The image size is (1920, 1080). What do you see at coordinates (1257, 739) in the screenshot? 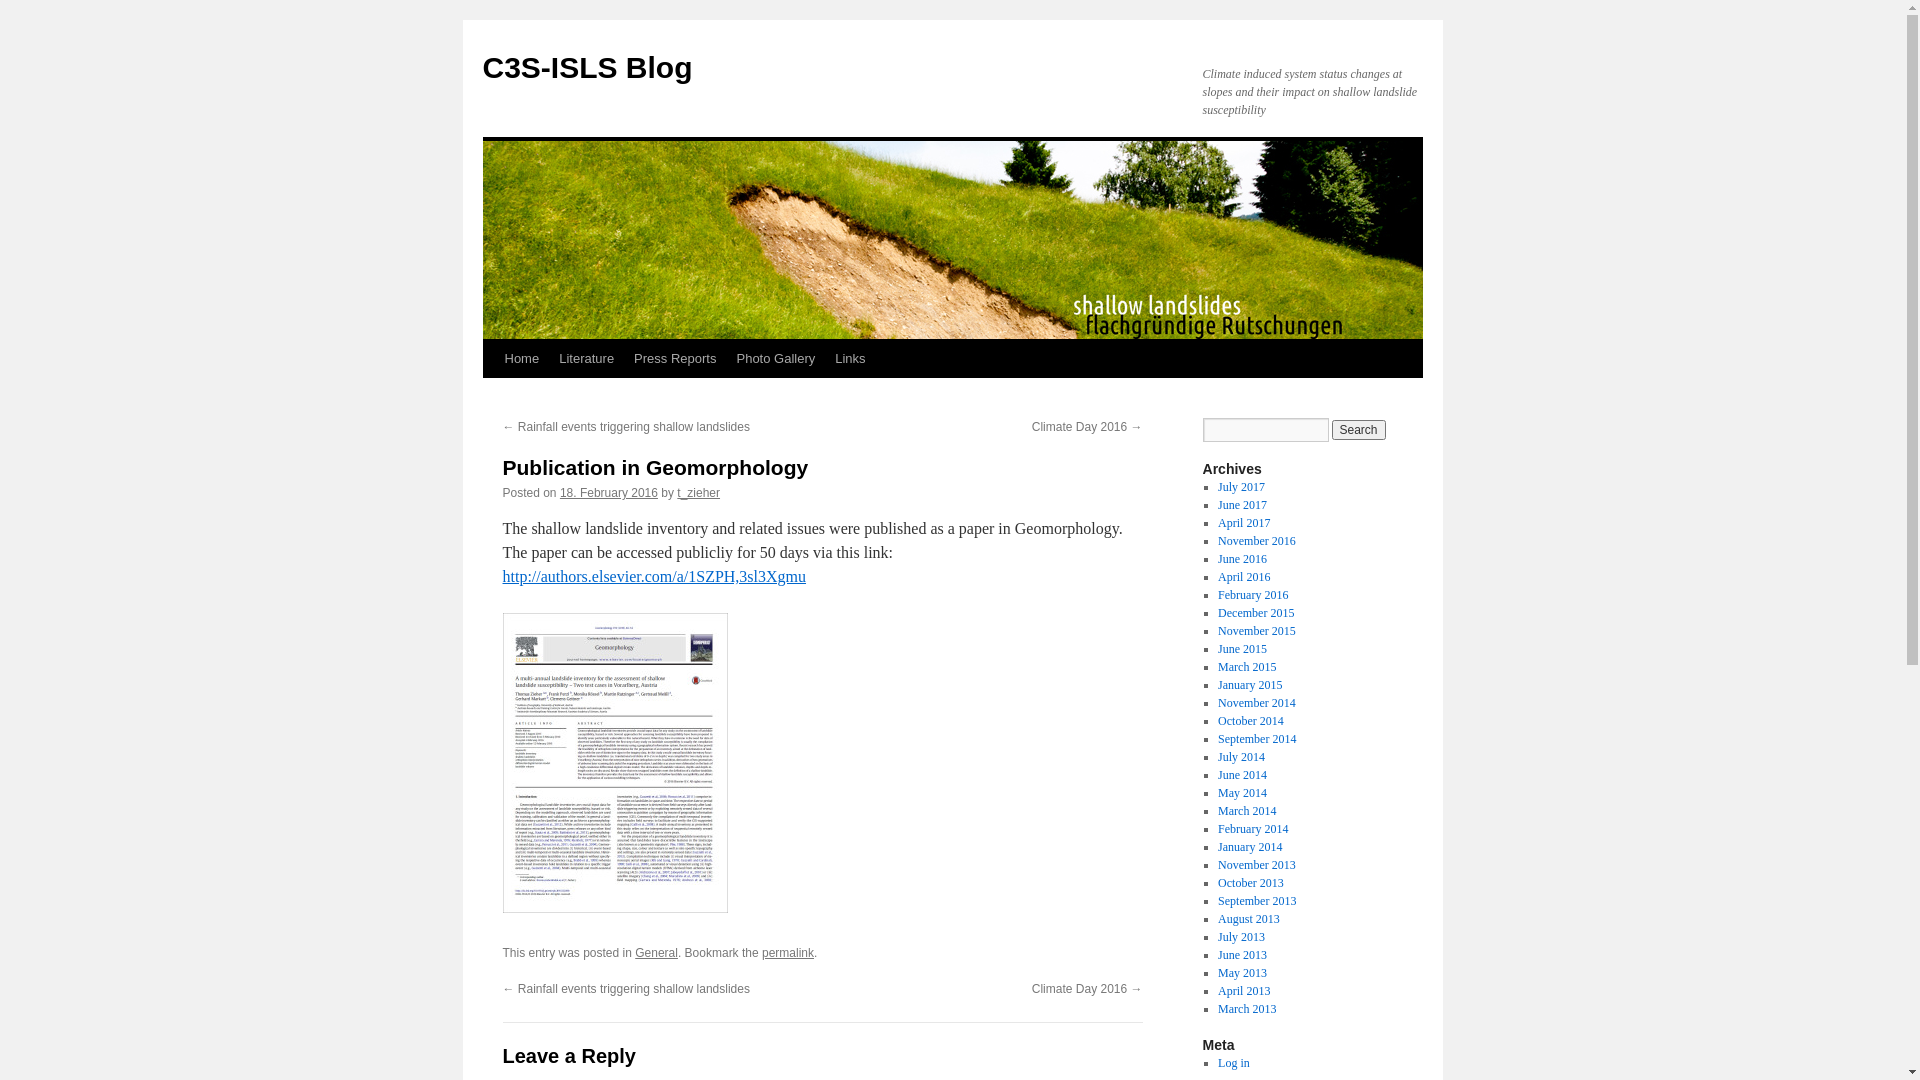
I see `September 2014` at bounding box center [1257, 739].